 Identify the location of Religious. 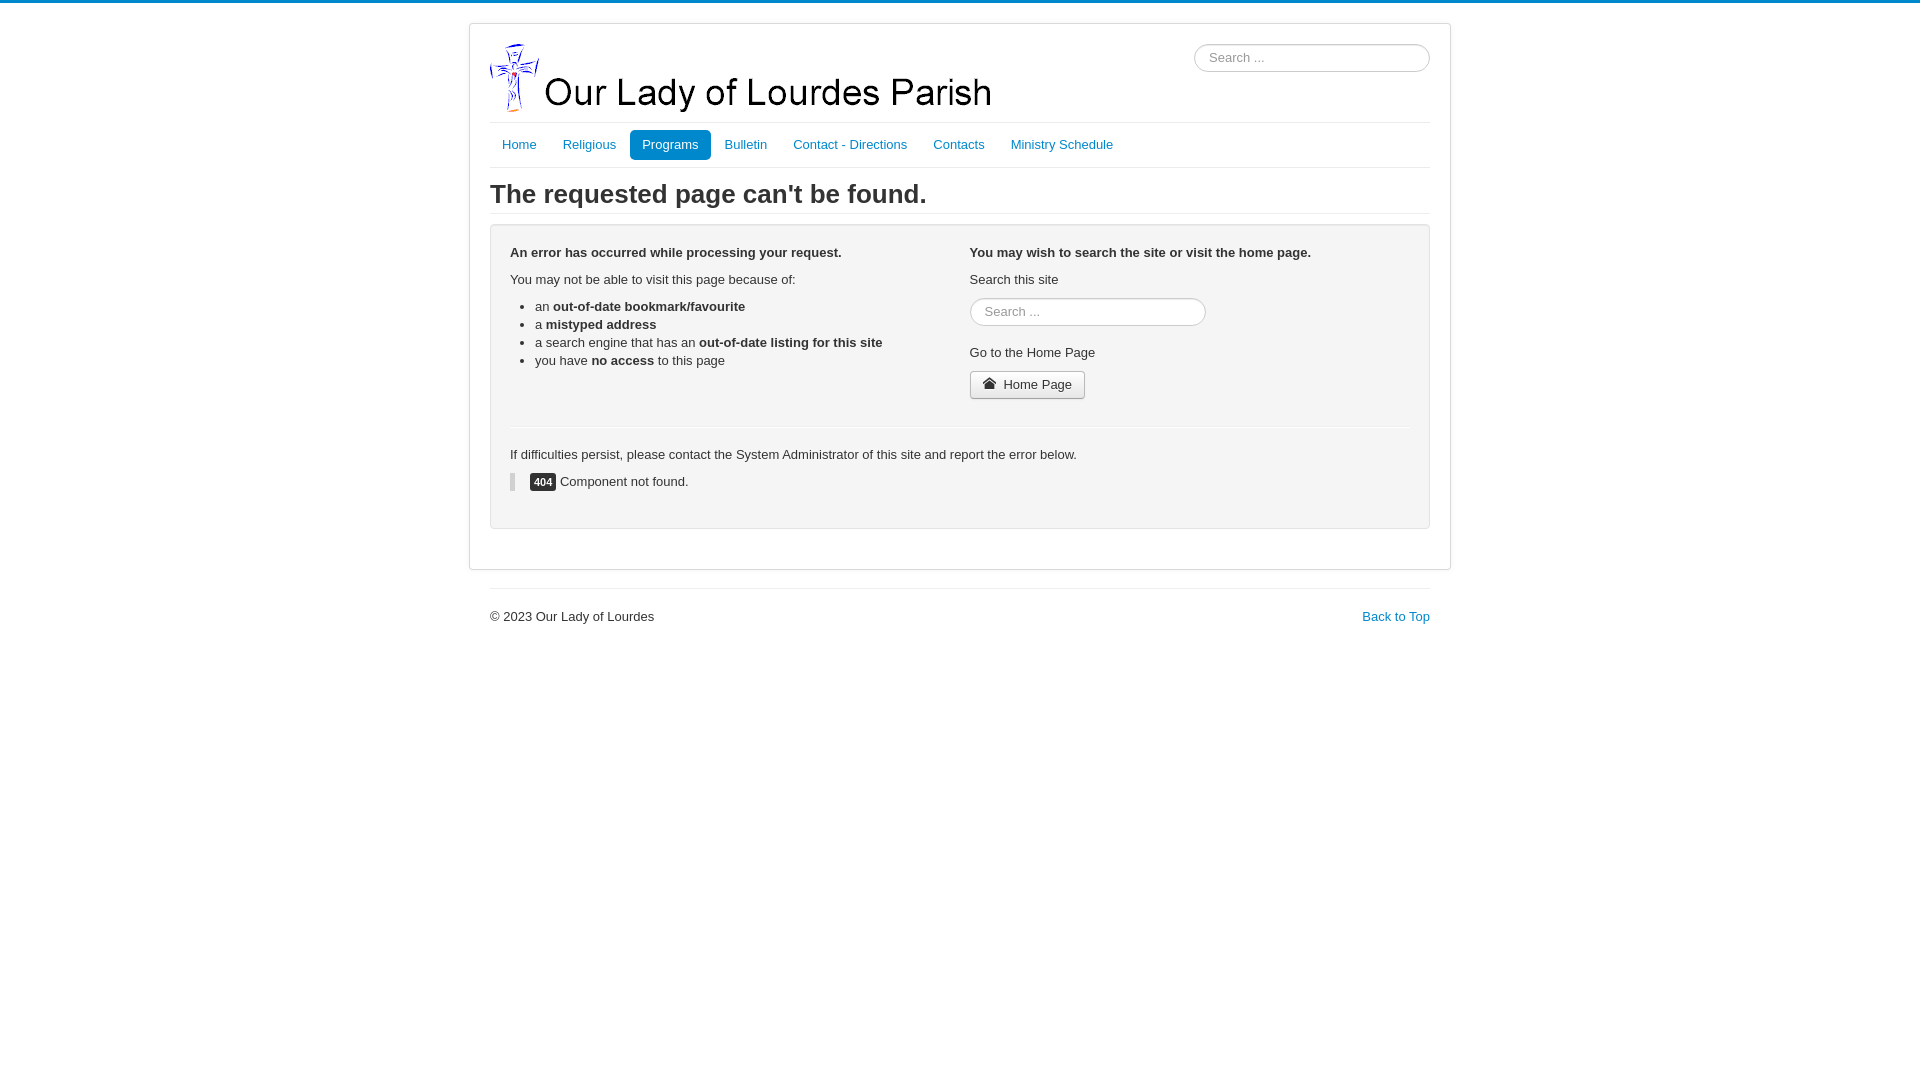
(590, 145).